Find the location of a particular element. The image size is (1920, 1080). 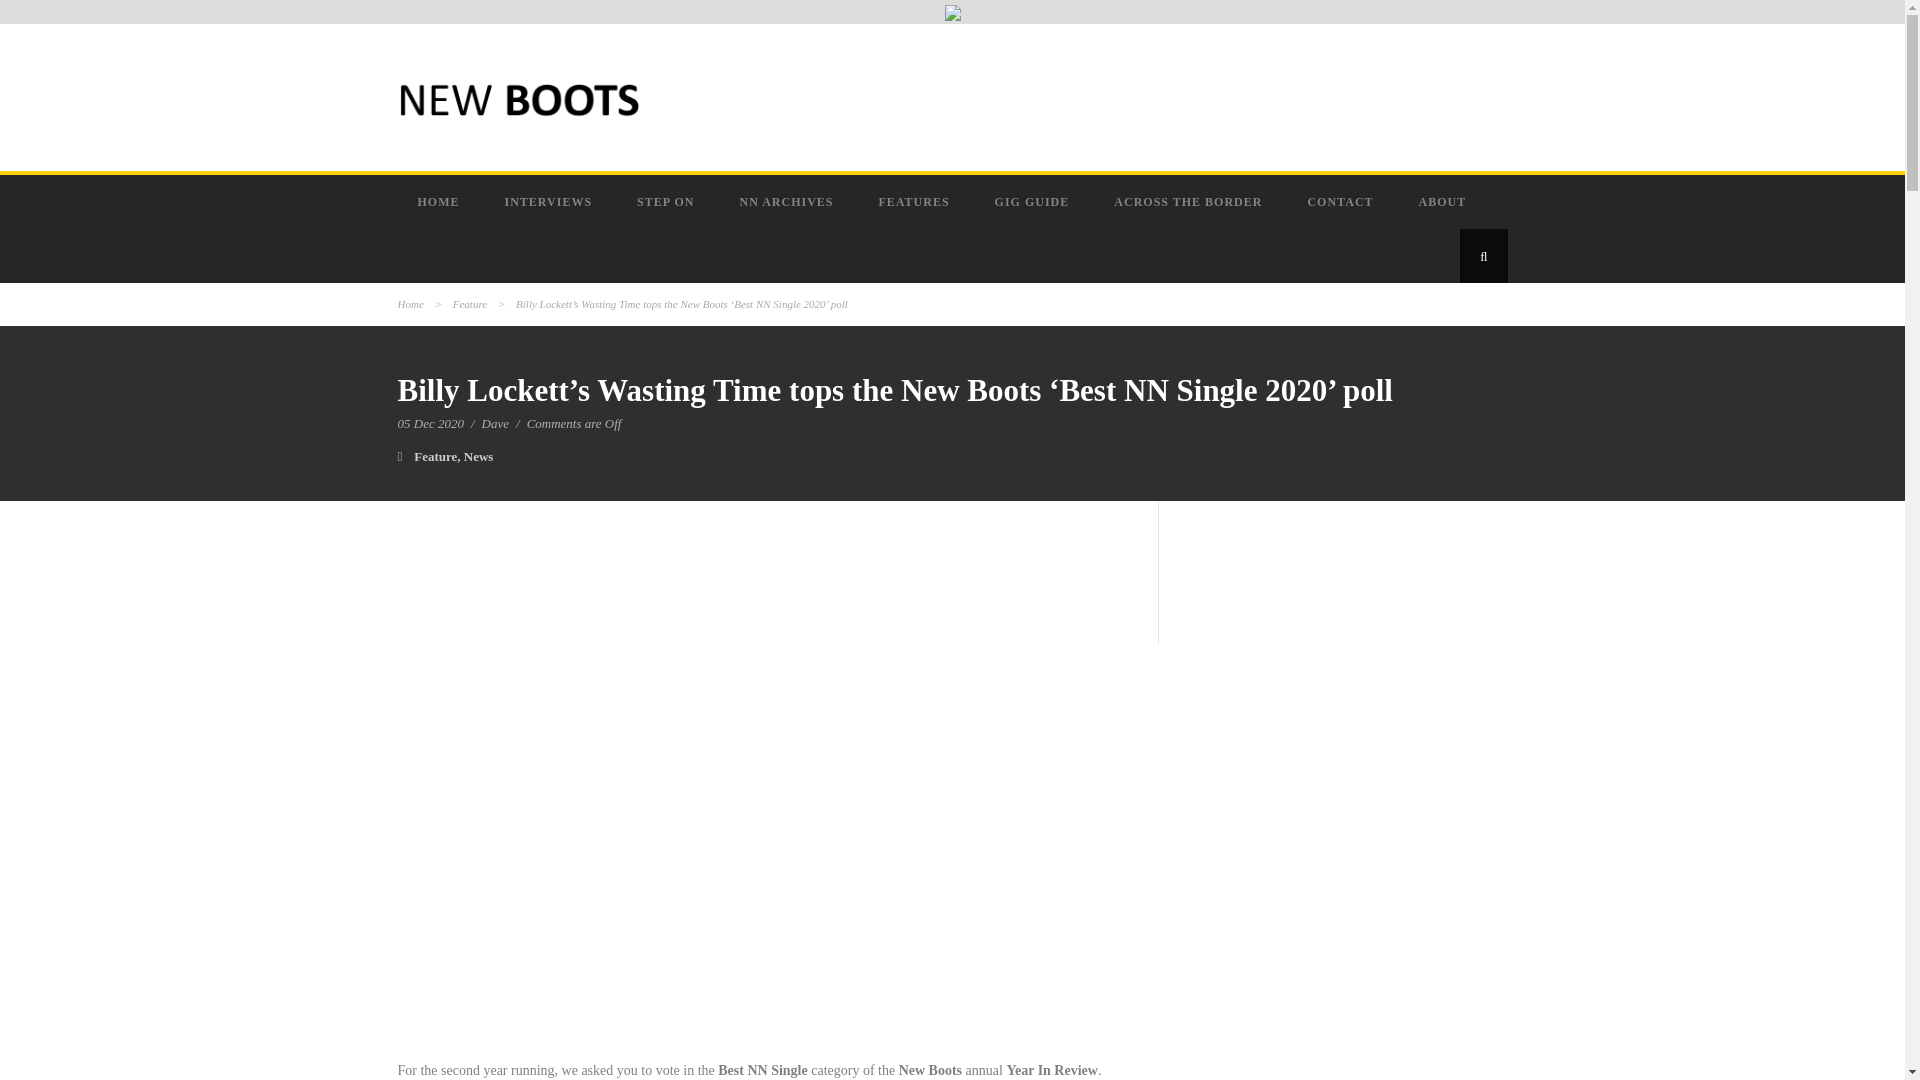

GIG GUIDE is located at coordinates (1034, 201).